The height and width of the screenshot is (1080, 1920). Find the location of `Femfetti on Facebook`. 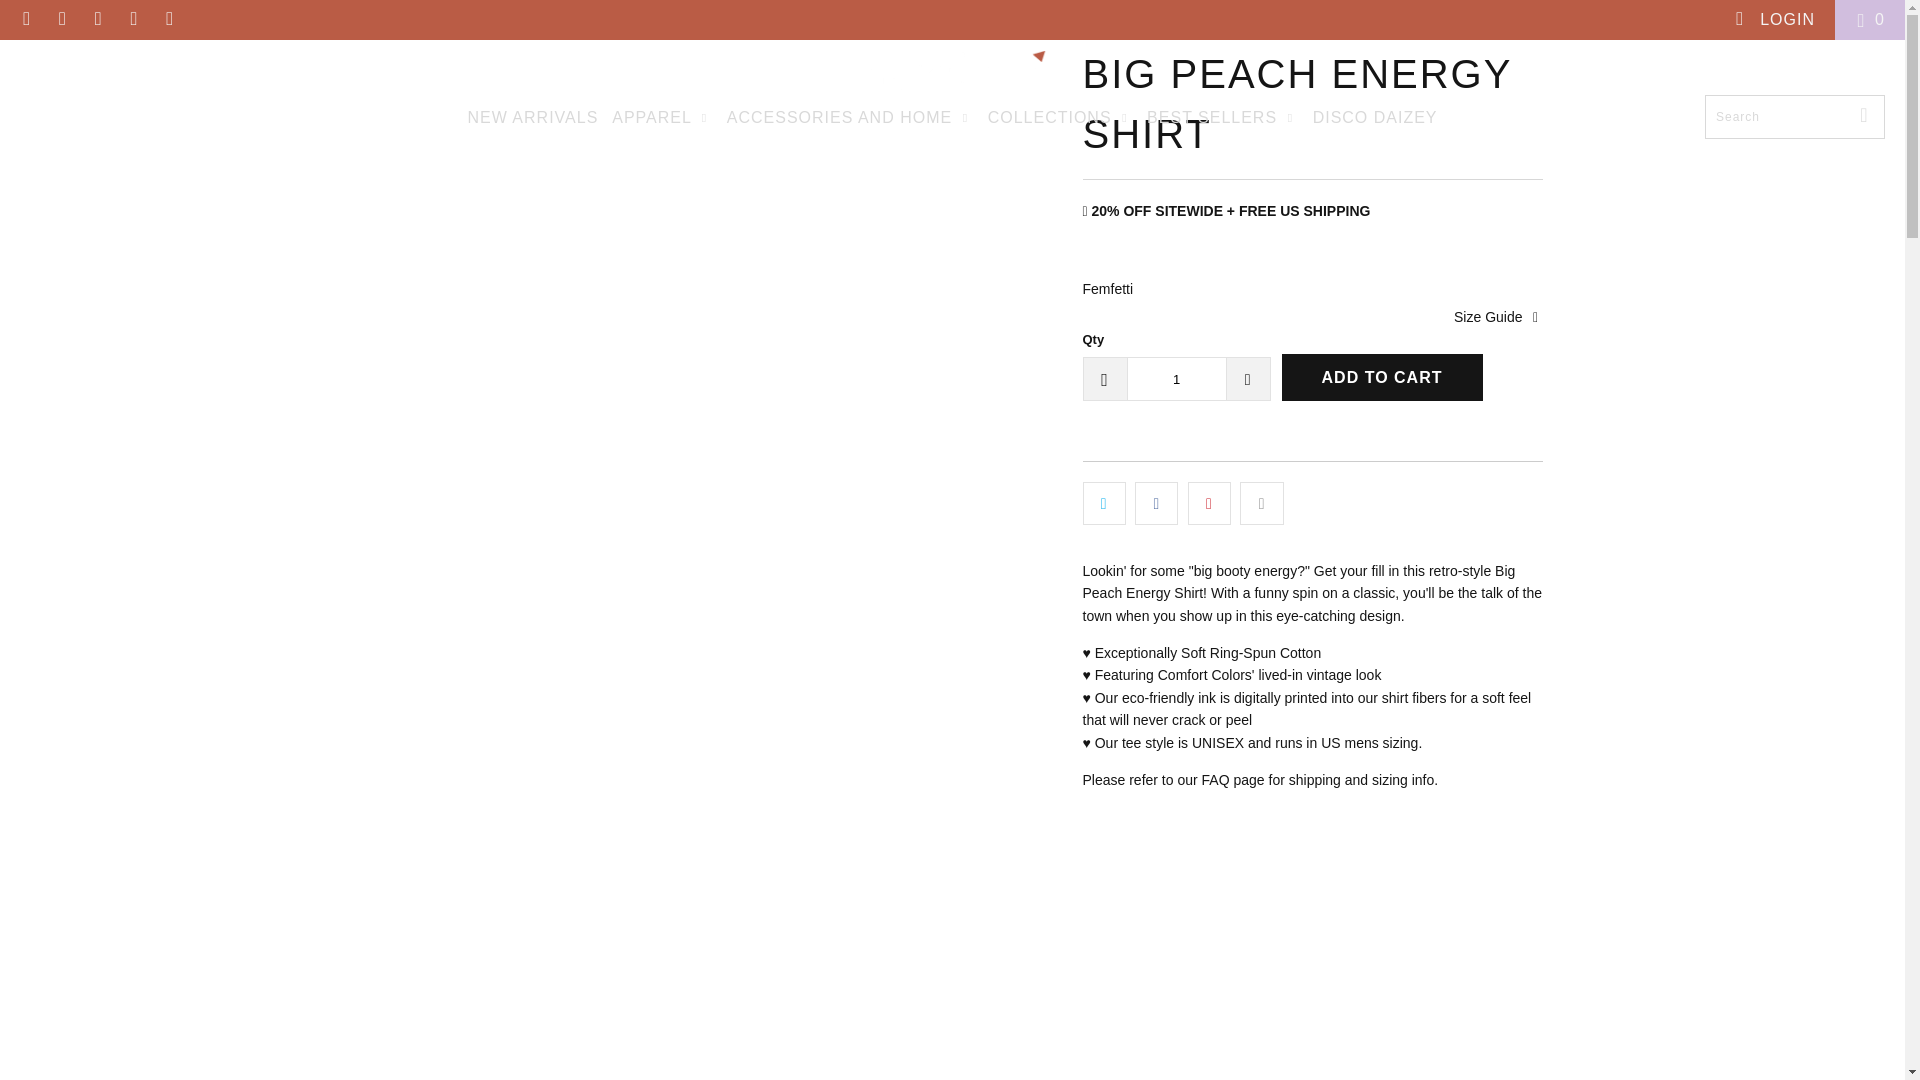

Femfetti on Facebook is located at coordinates (62, 19).